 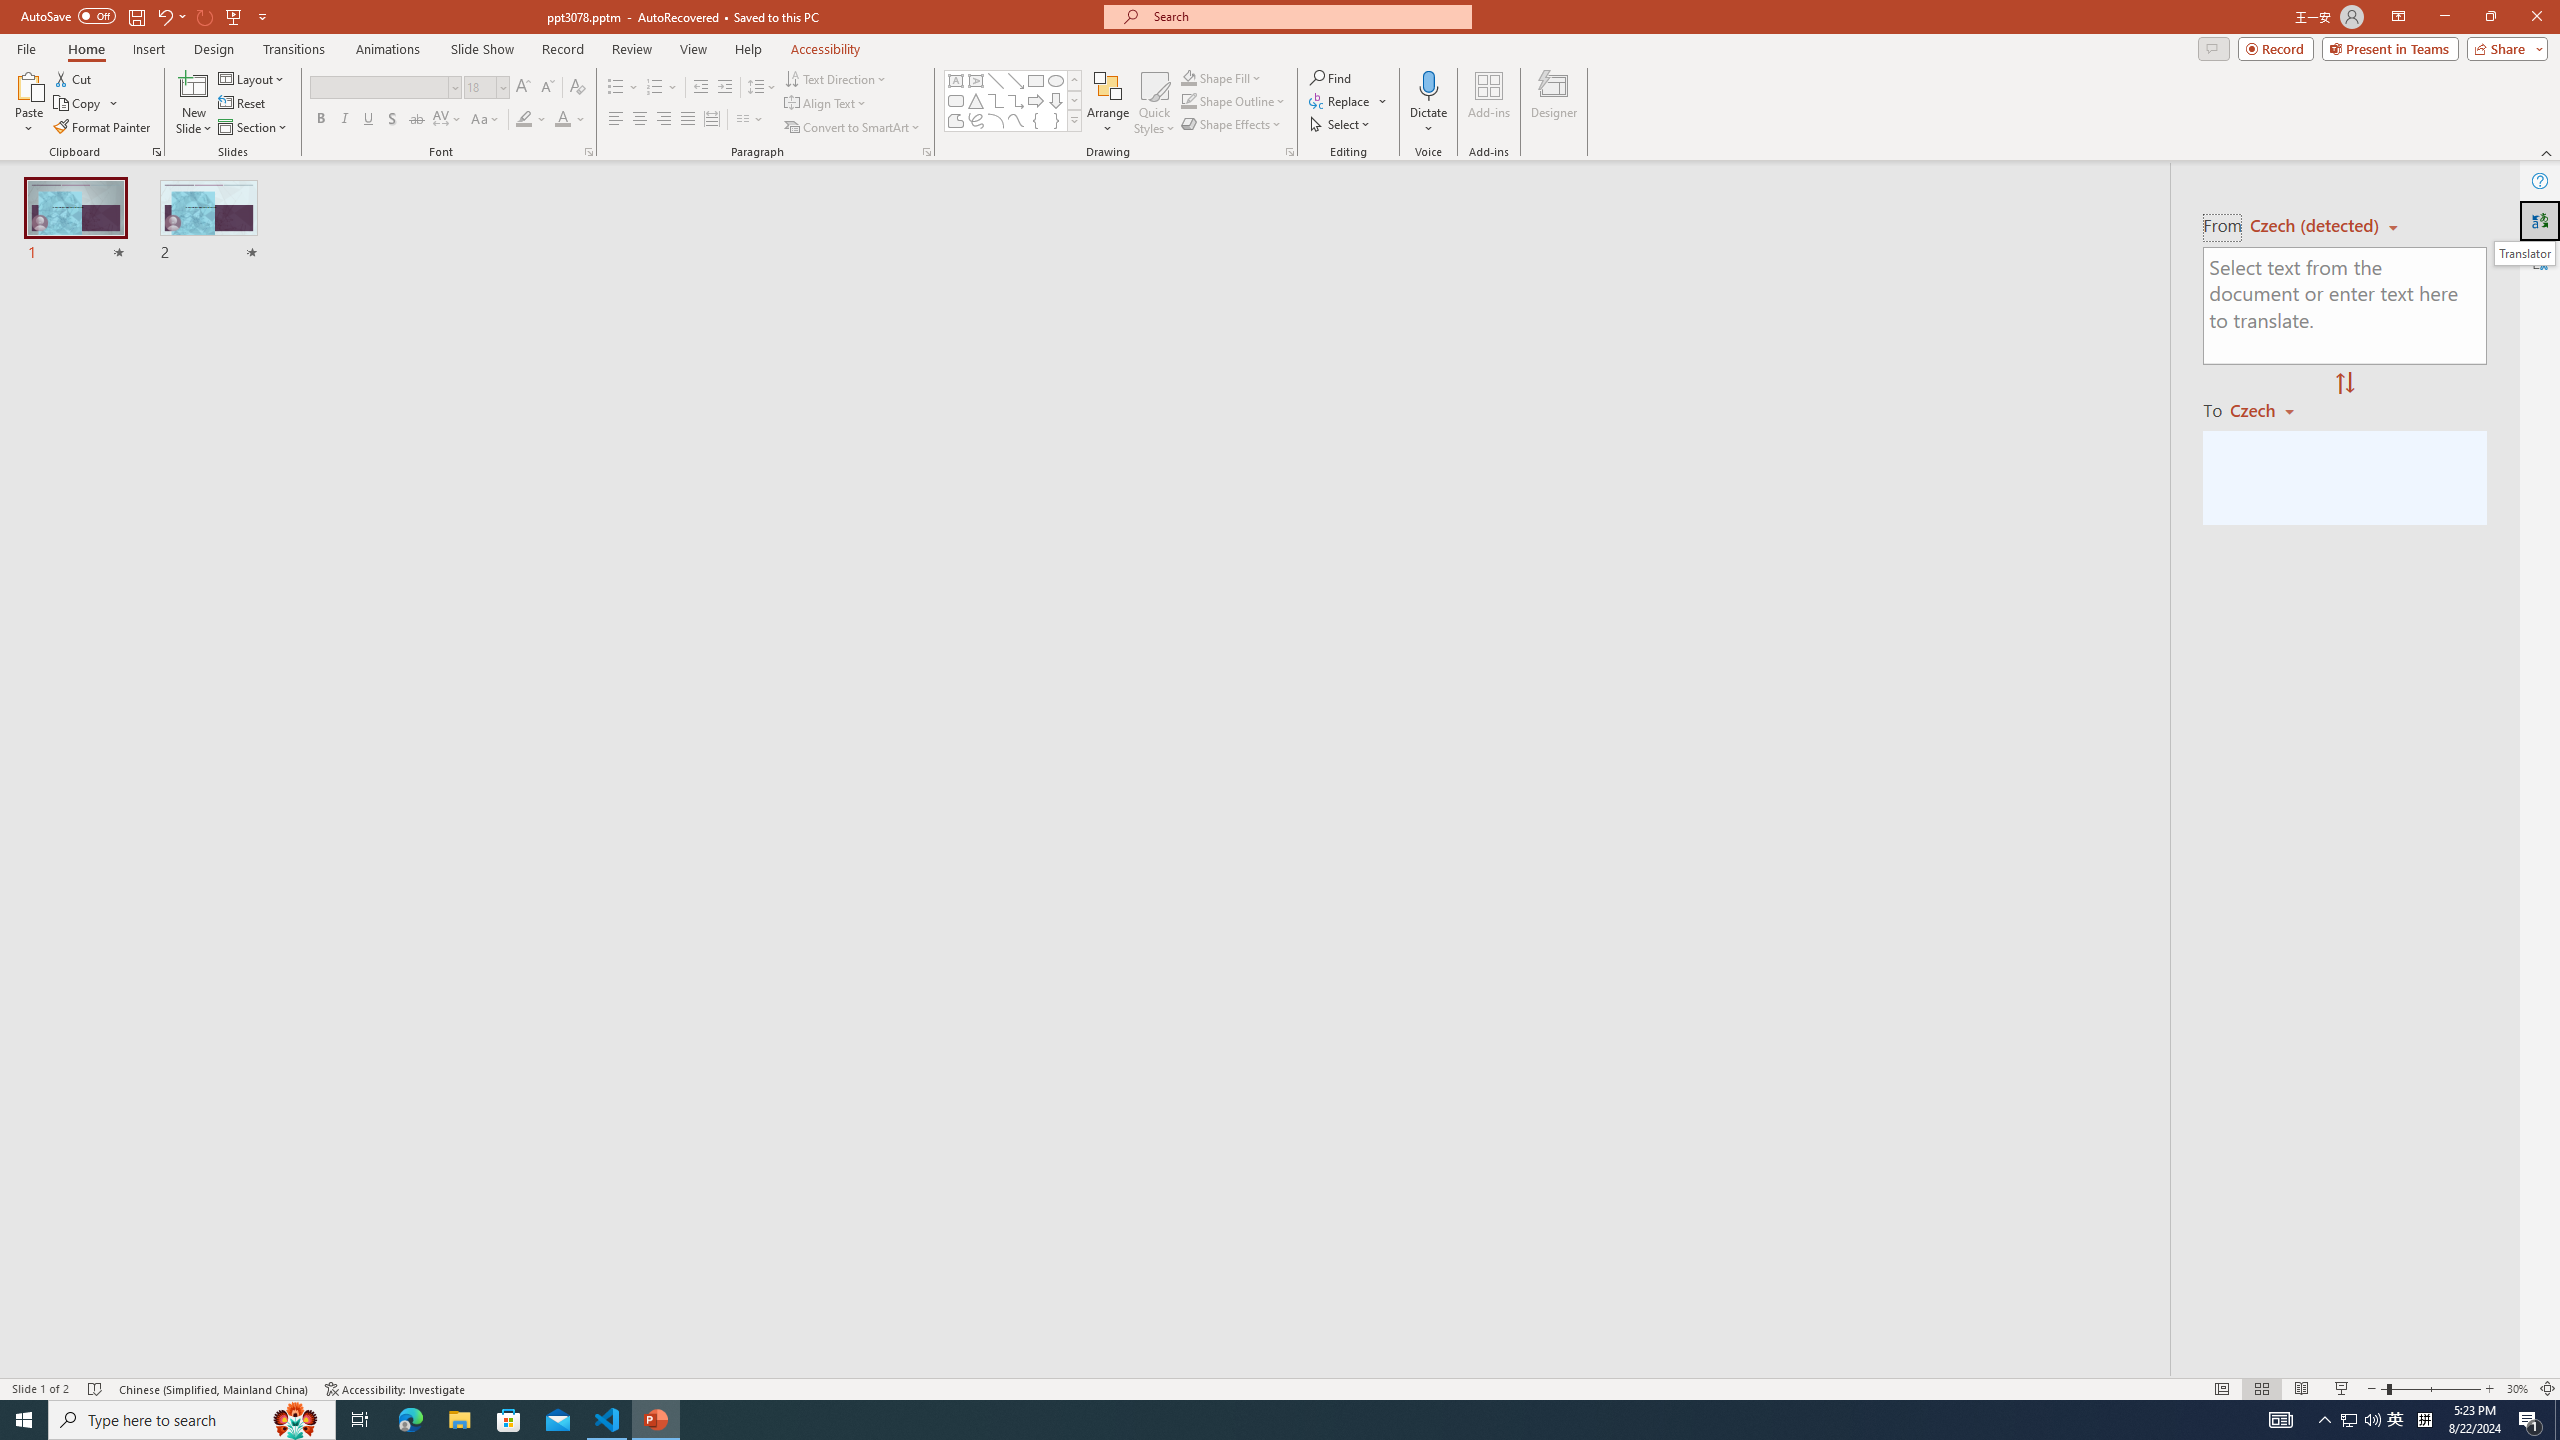 What do you see at coordinates (570, 120) in the screenshot?
I see `Font Color` at bounding box center [570, 120].